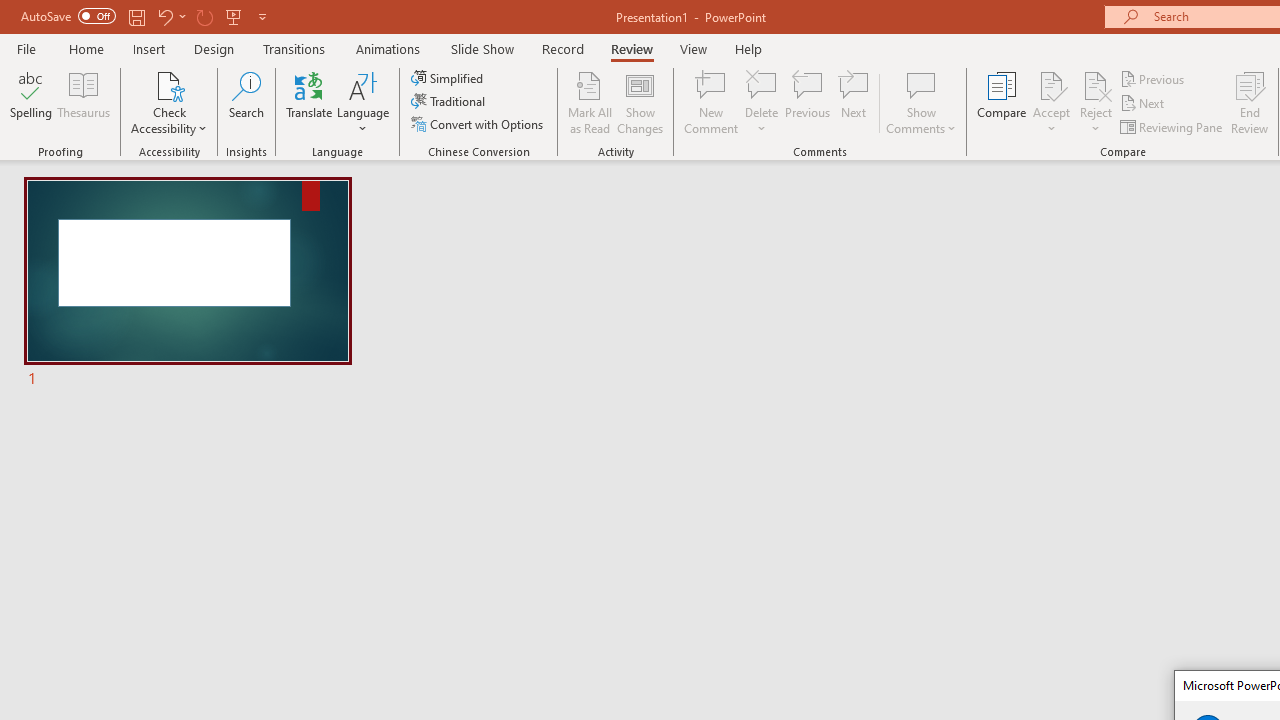 Image resolution: width=1280 pixels, height=720 pixels. Describe the element at coordinates (1051, 84) in the screenshot. I see `Accept Change` at that location.